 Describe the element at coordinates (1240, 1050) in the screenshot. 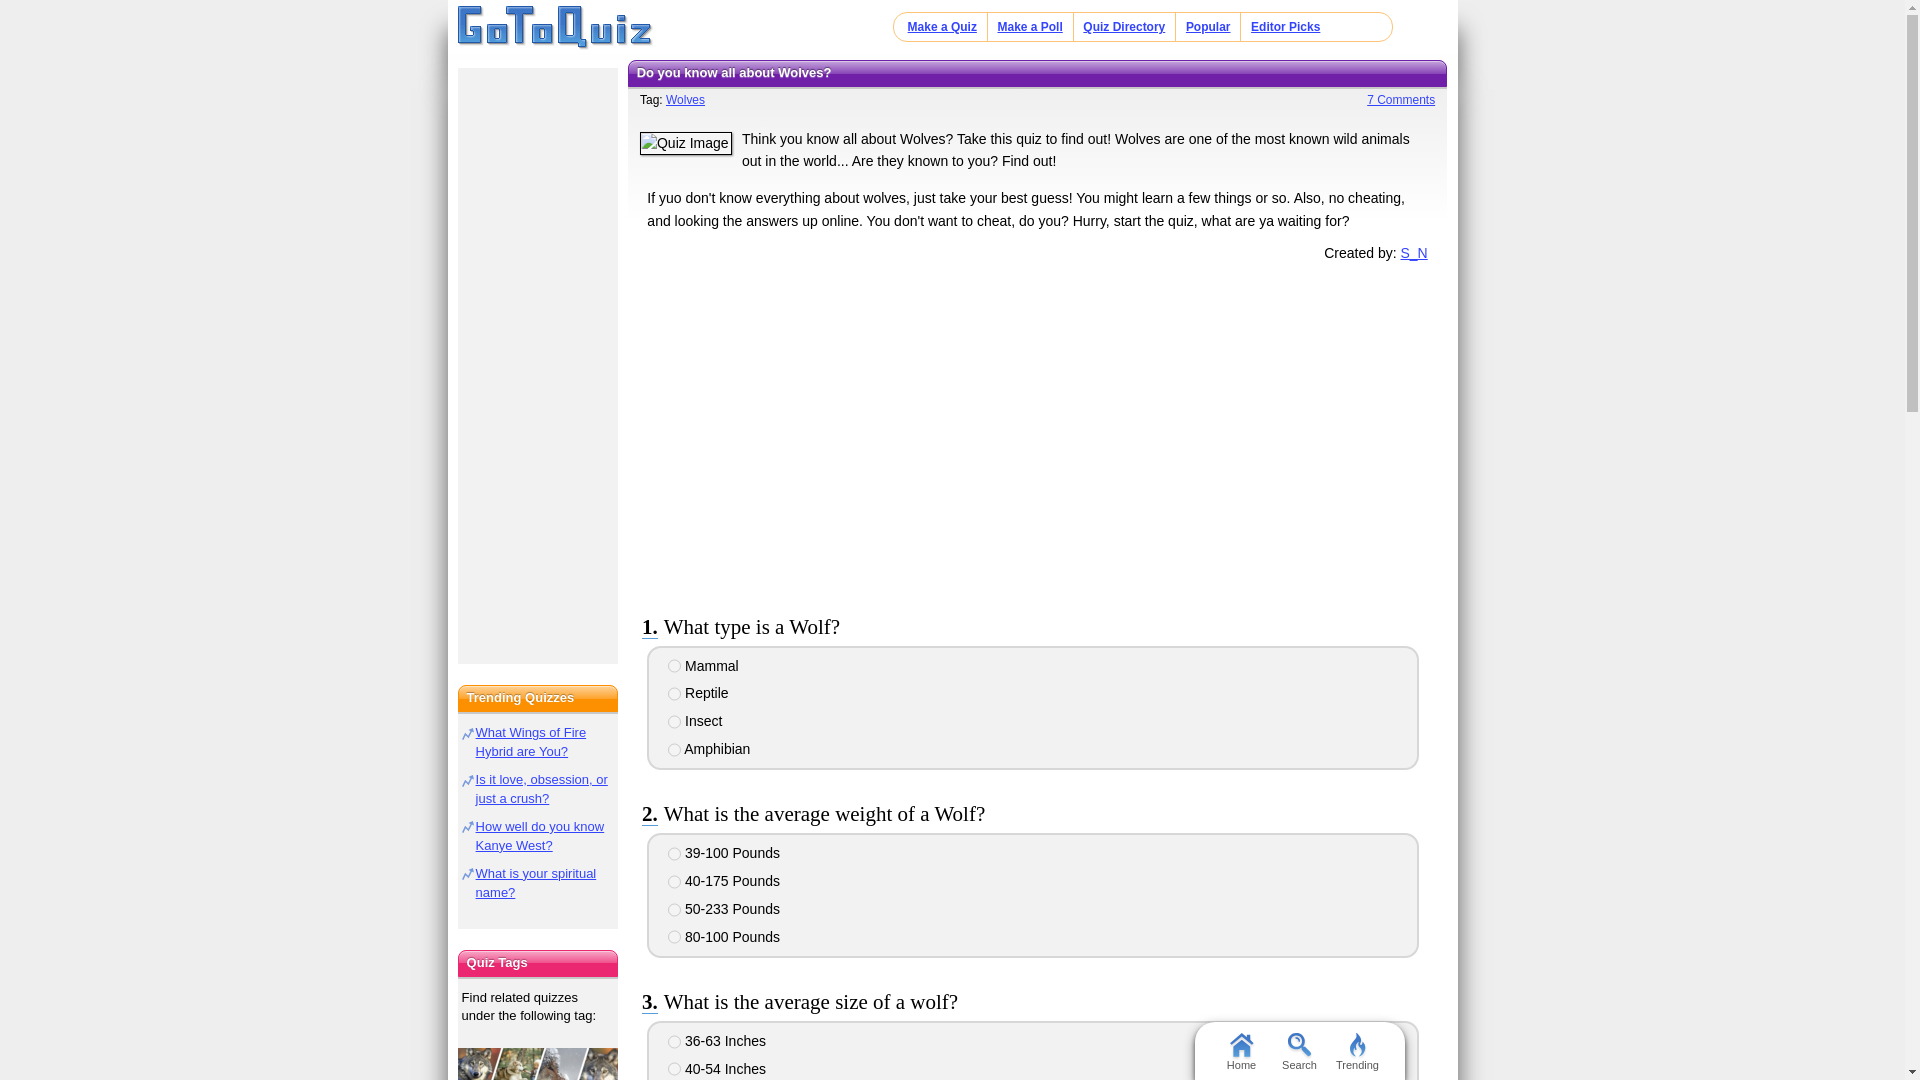

I see `Home` at that location.